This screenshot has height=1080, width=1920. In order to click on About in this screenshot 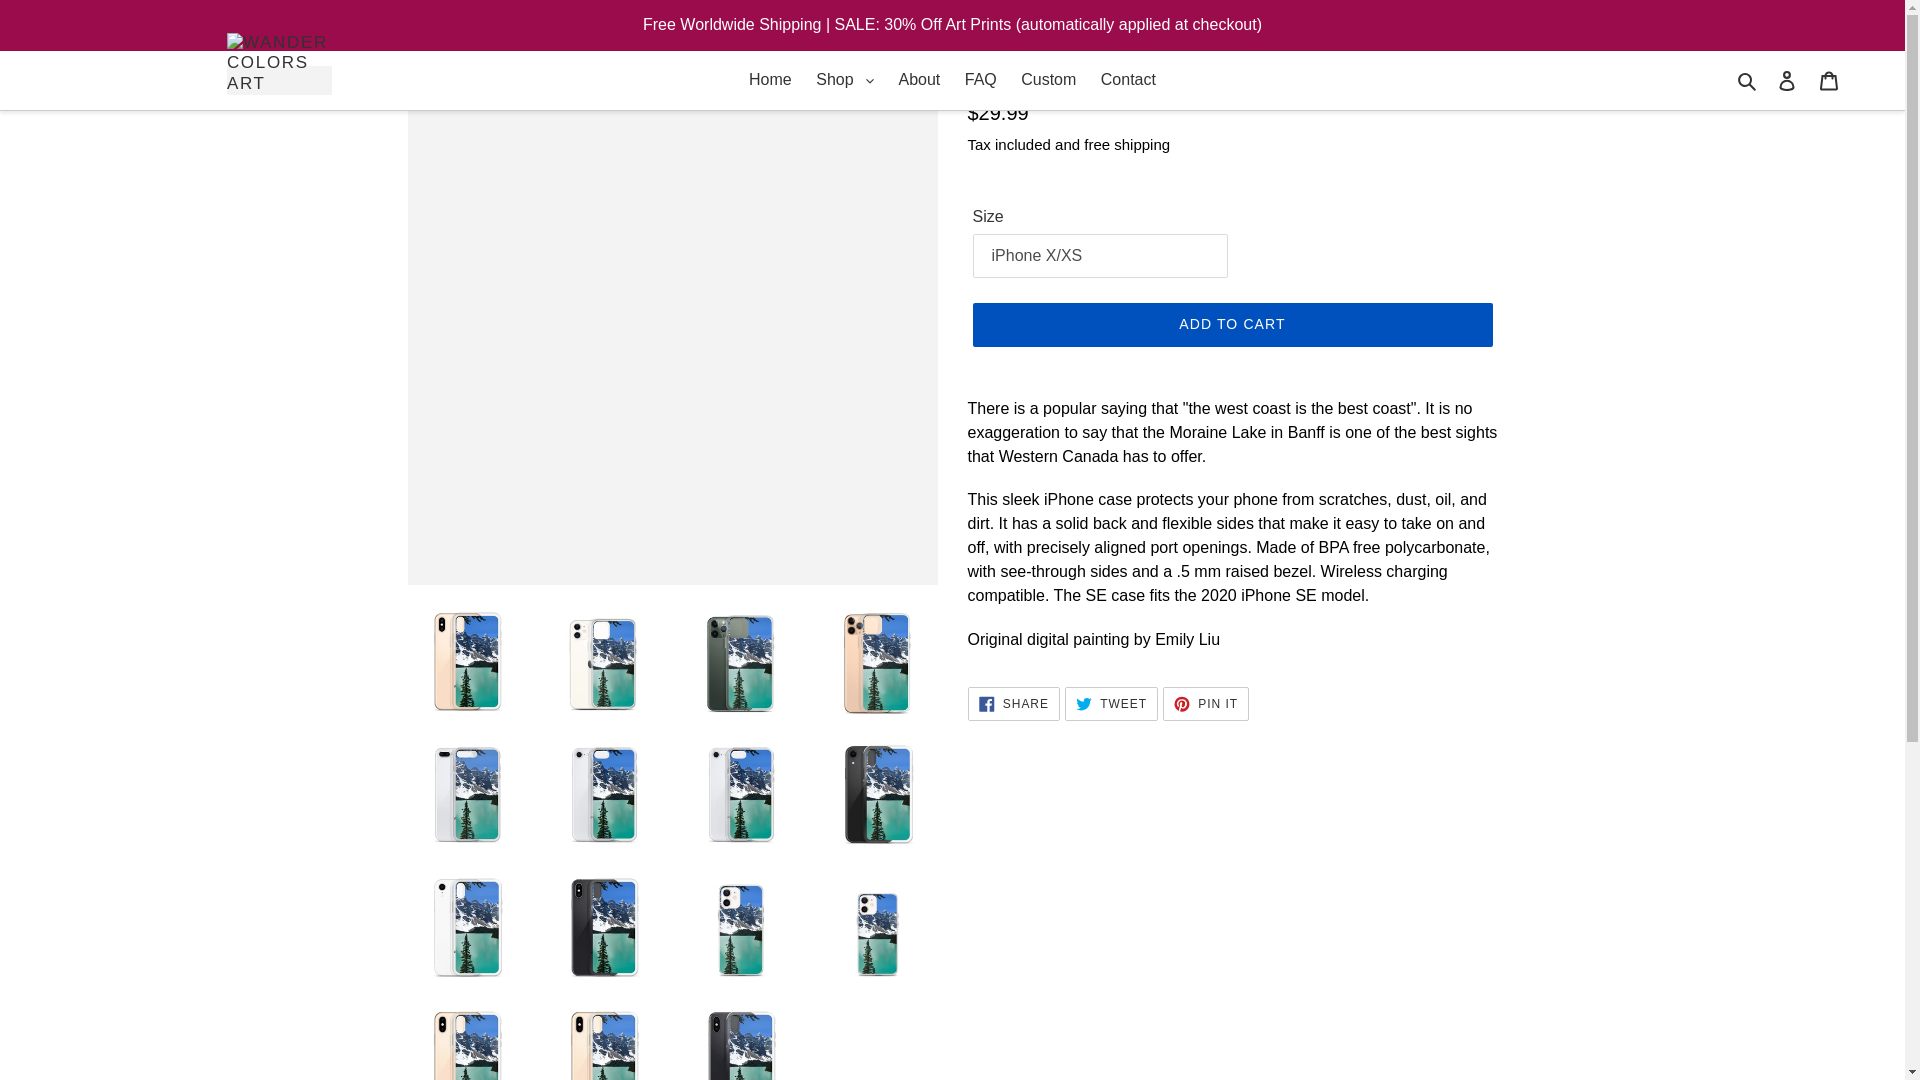, I will do `click(918, 80)`.